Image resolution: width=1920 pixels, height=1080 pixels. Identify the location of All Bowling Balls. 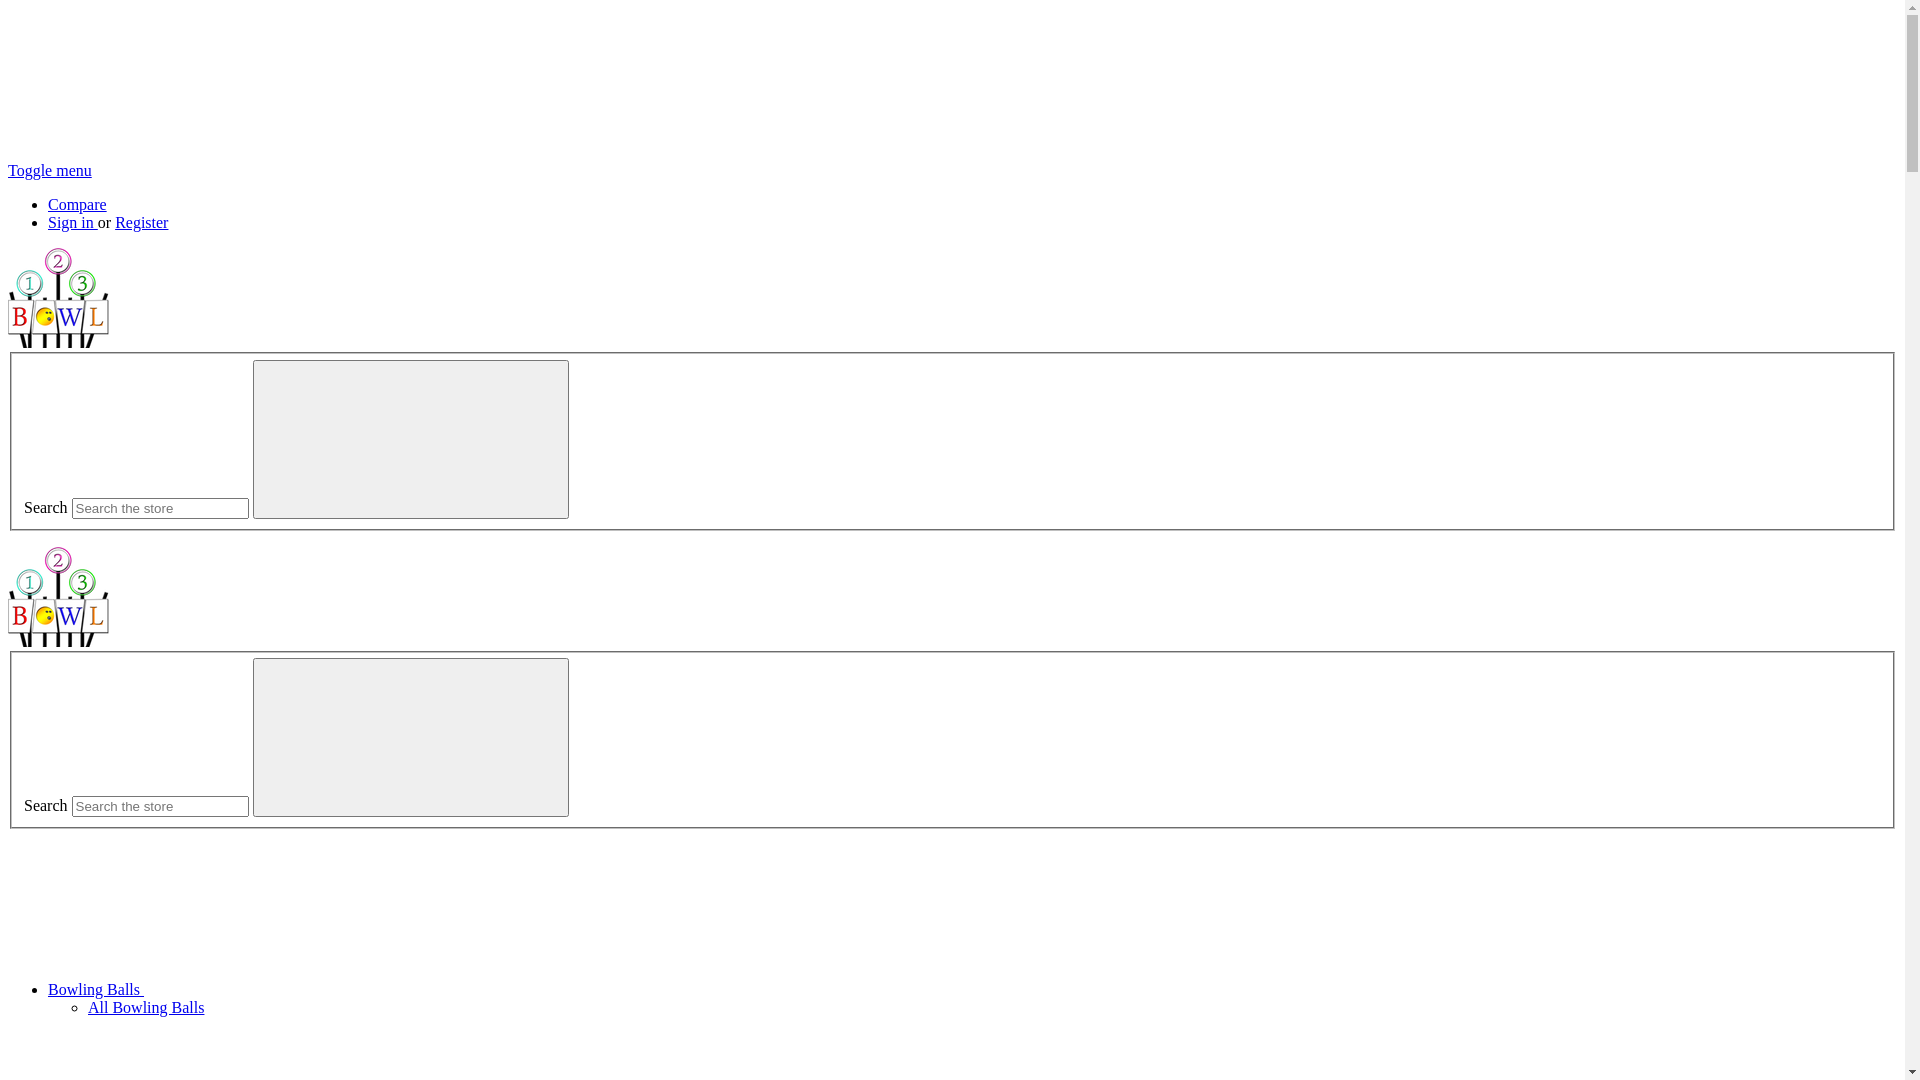
(146, 1008).